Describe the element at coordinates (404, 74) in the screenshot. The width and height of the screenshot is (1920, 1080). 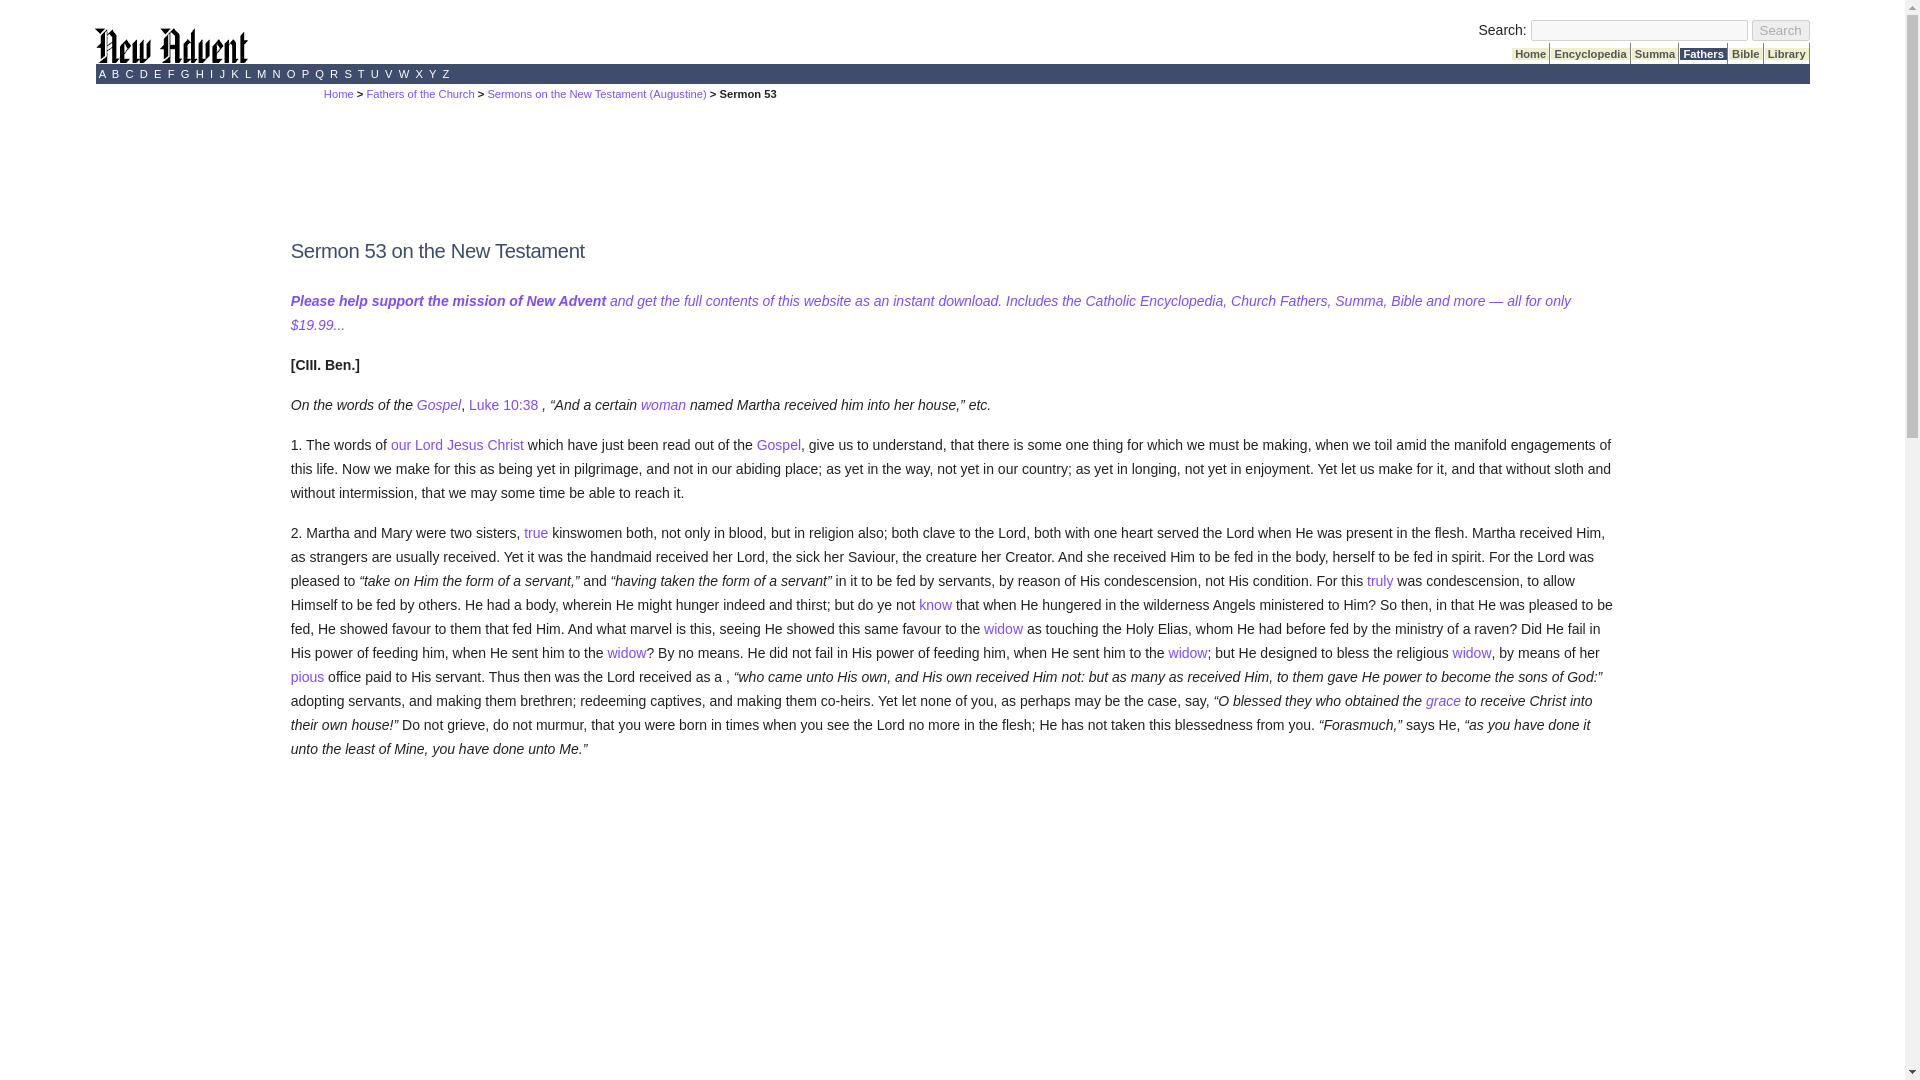
I see ` W ` at that location.